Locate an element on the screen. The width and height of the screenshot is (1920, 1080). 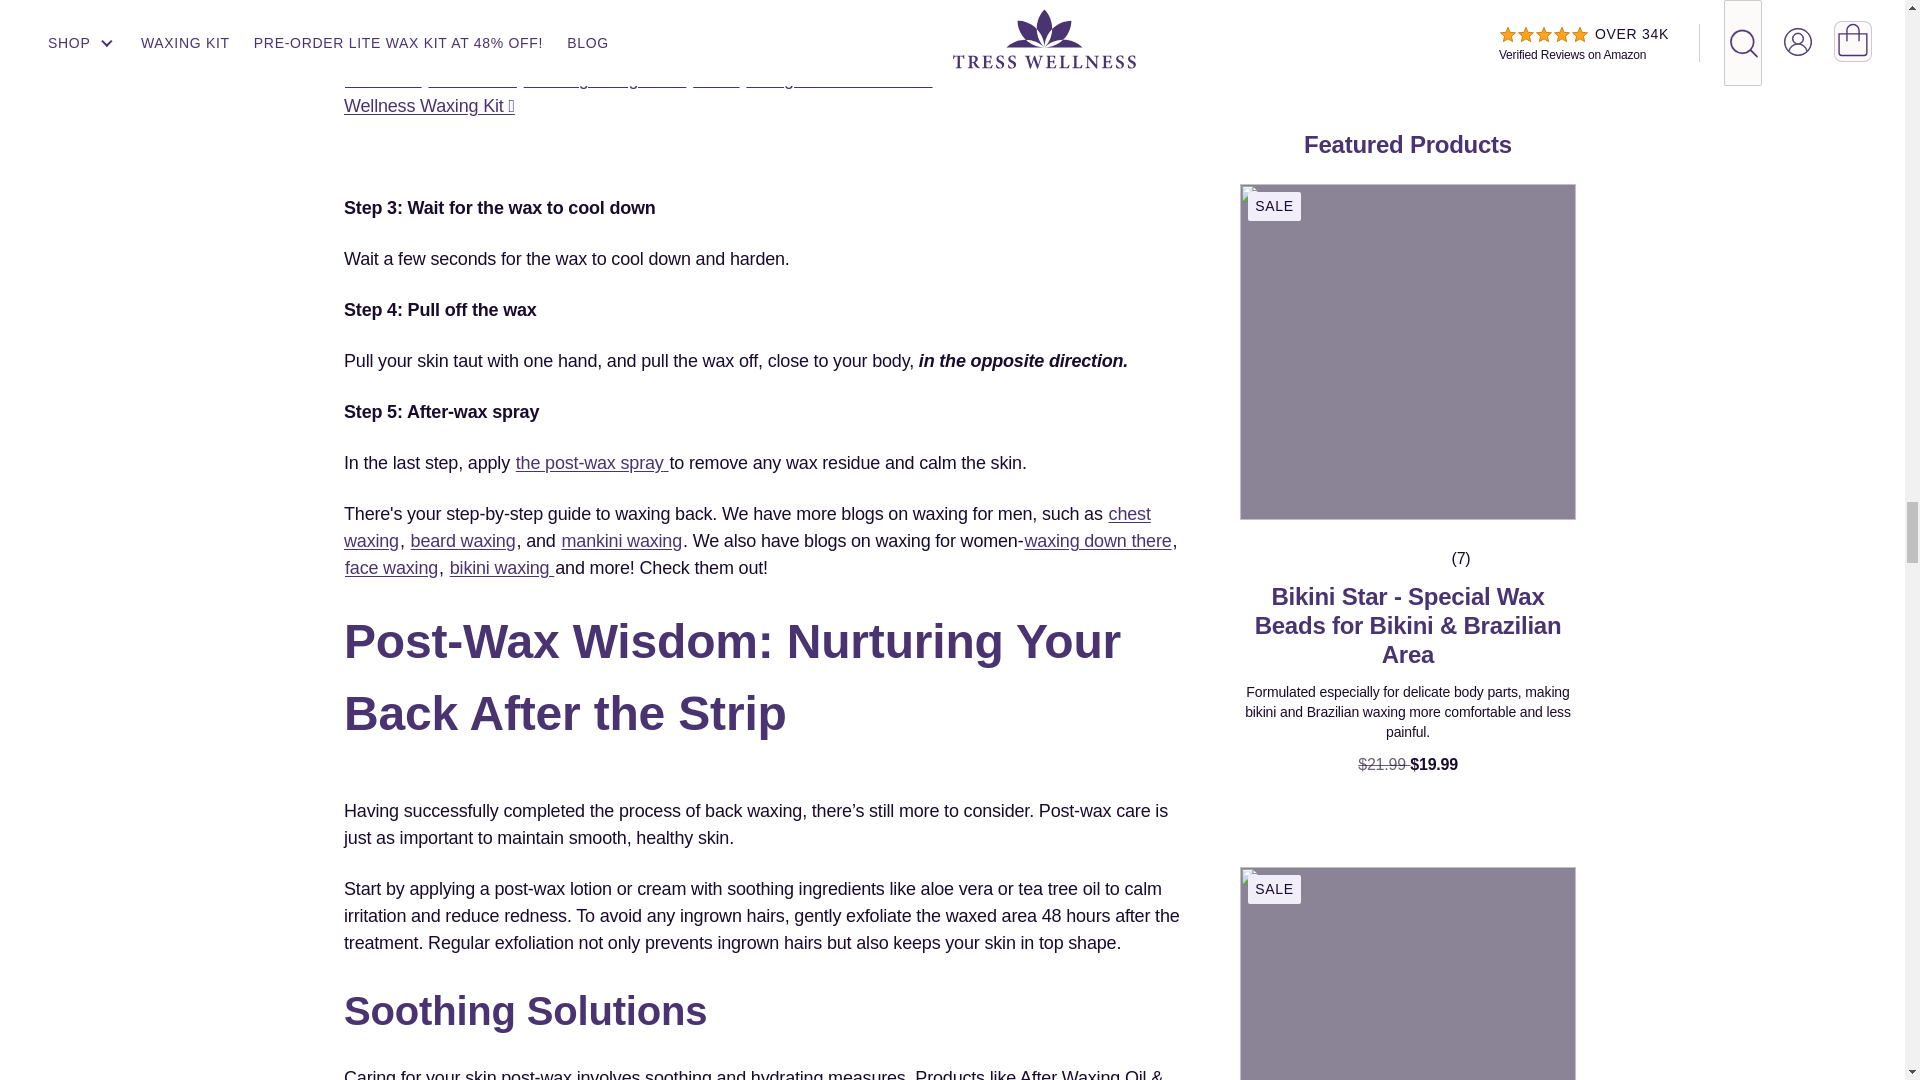
waxing is located at coordinates (860, 52).